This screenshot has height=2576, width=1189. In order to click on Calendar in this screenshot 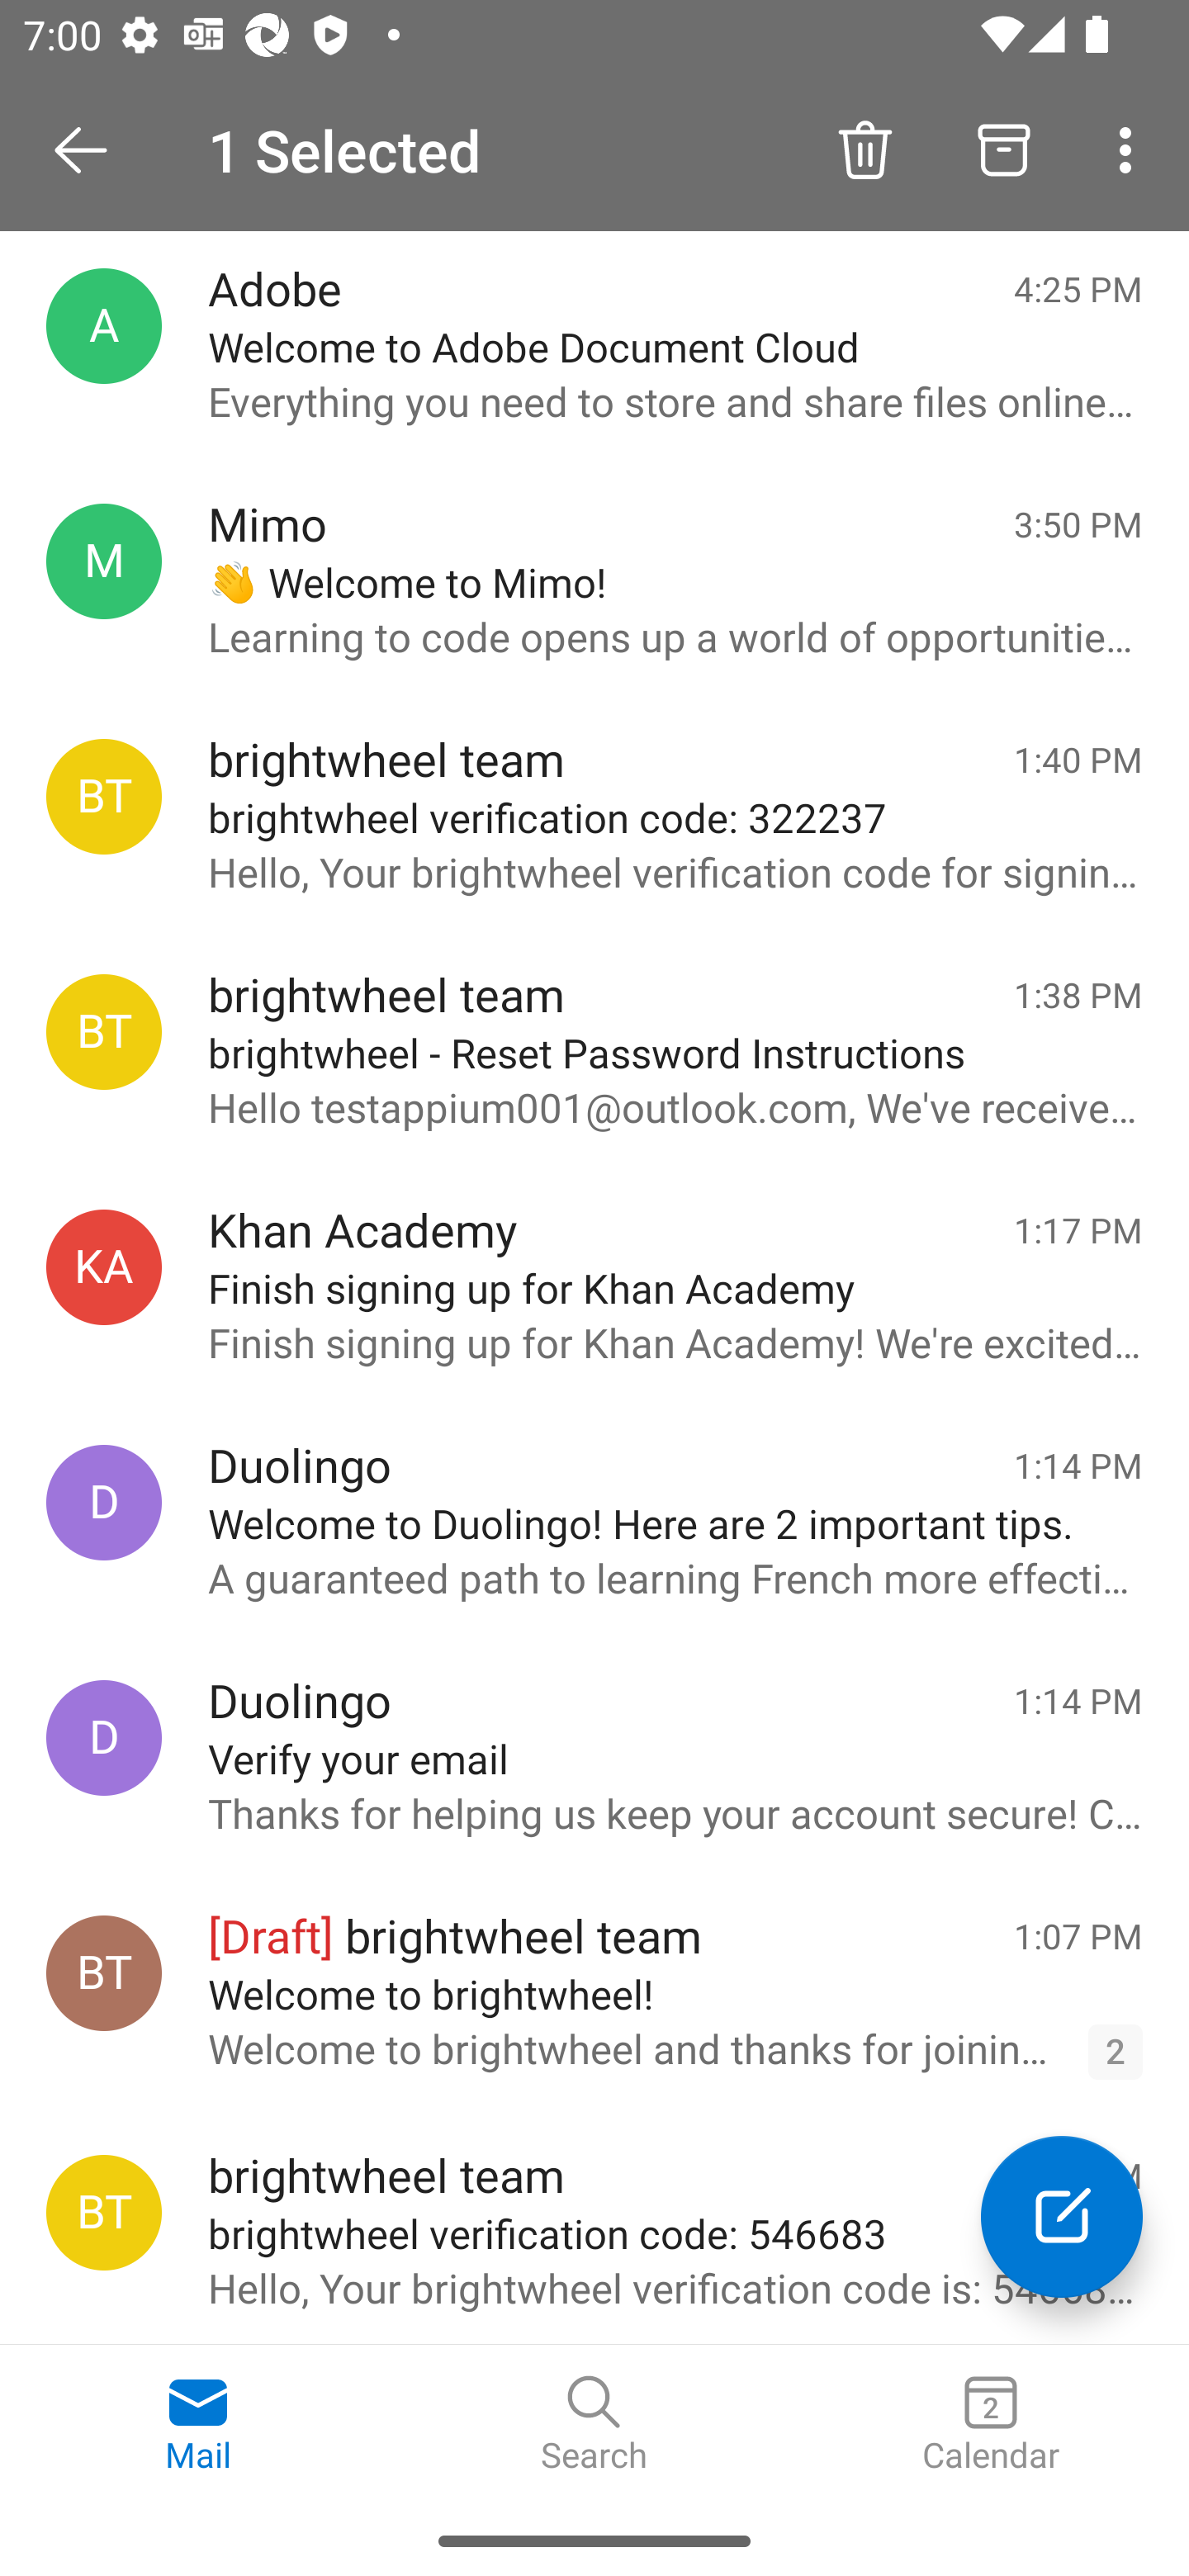, I will do `click(991, 2425)`.